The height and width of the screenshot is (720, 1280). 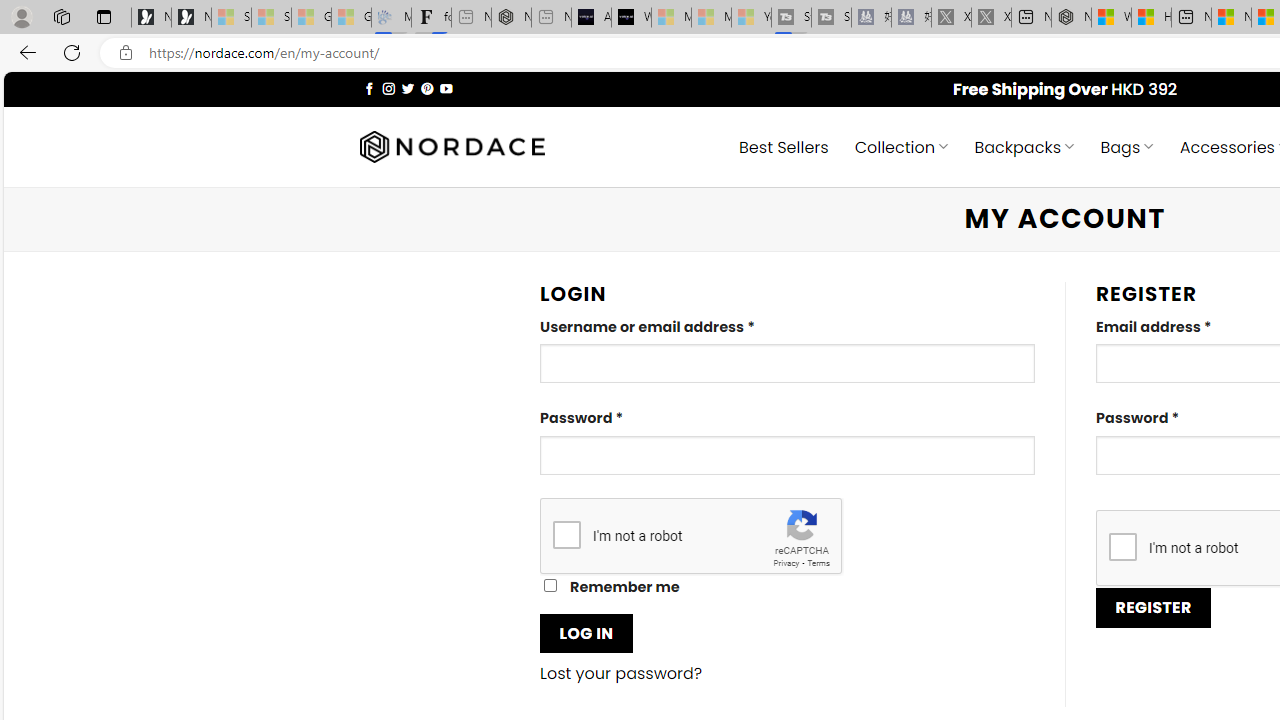 What do you see at coordinates (550, 586) in the screenshot?
I see `Remember me` at bounding box center [550, 586].